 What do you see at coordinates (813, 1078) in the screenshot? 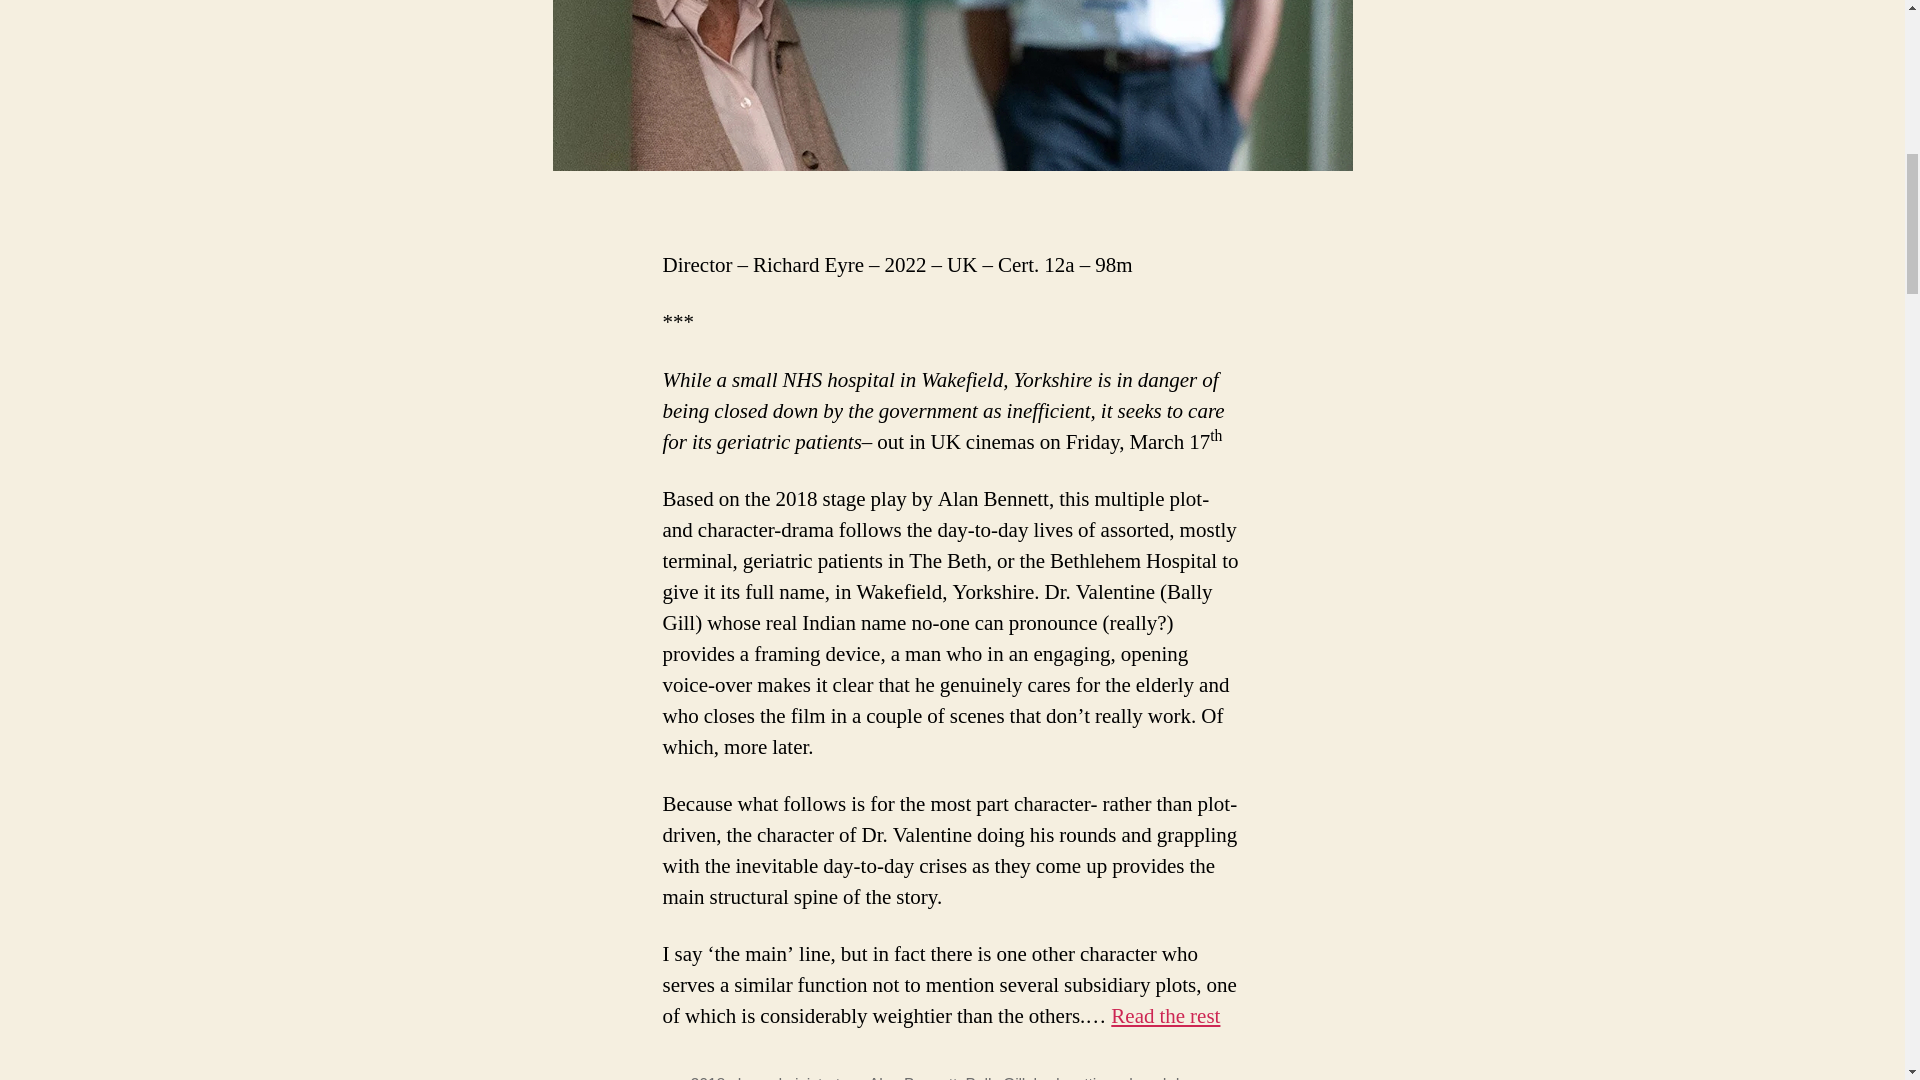
I see `administrators` at bounding box center [813, 1078].